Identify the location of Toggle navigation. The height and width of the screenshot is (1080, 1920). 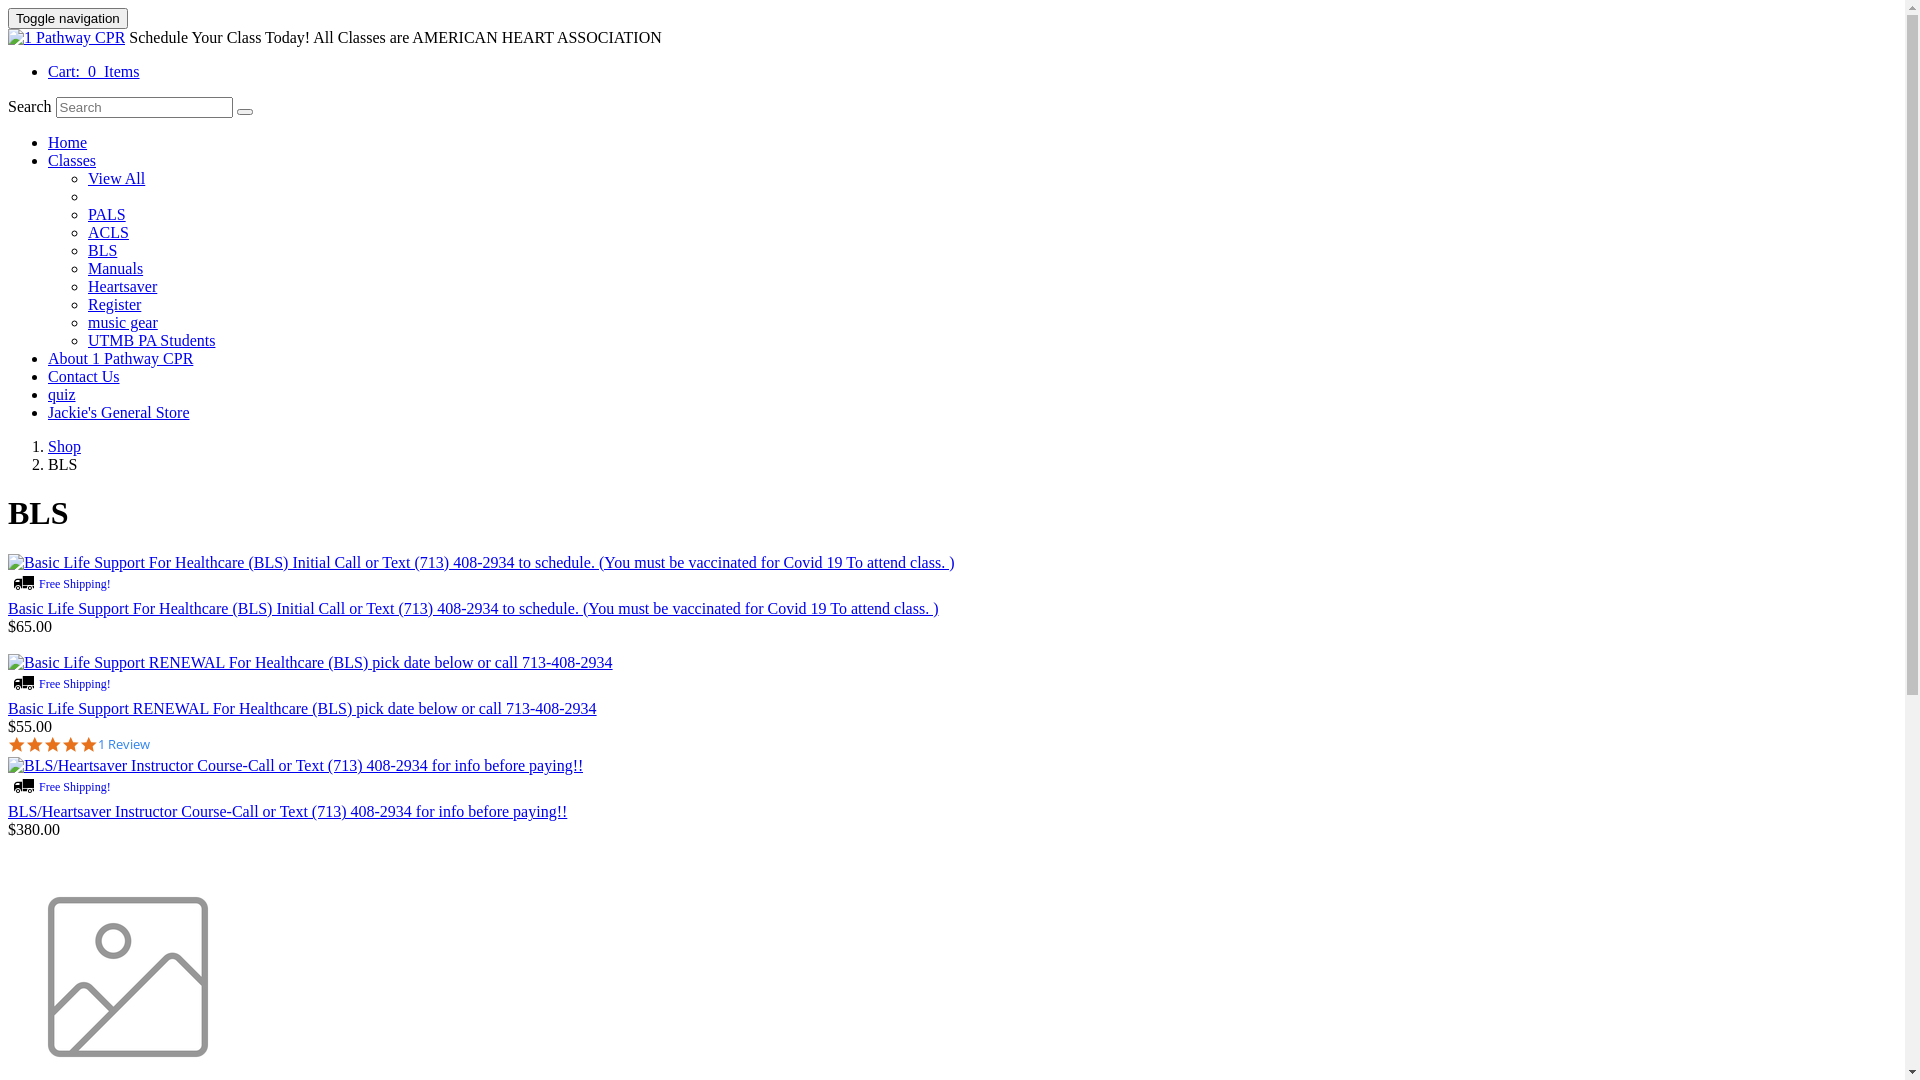
(68, 18).